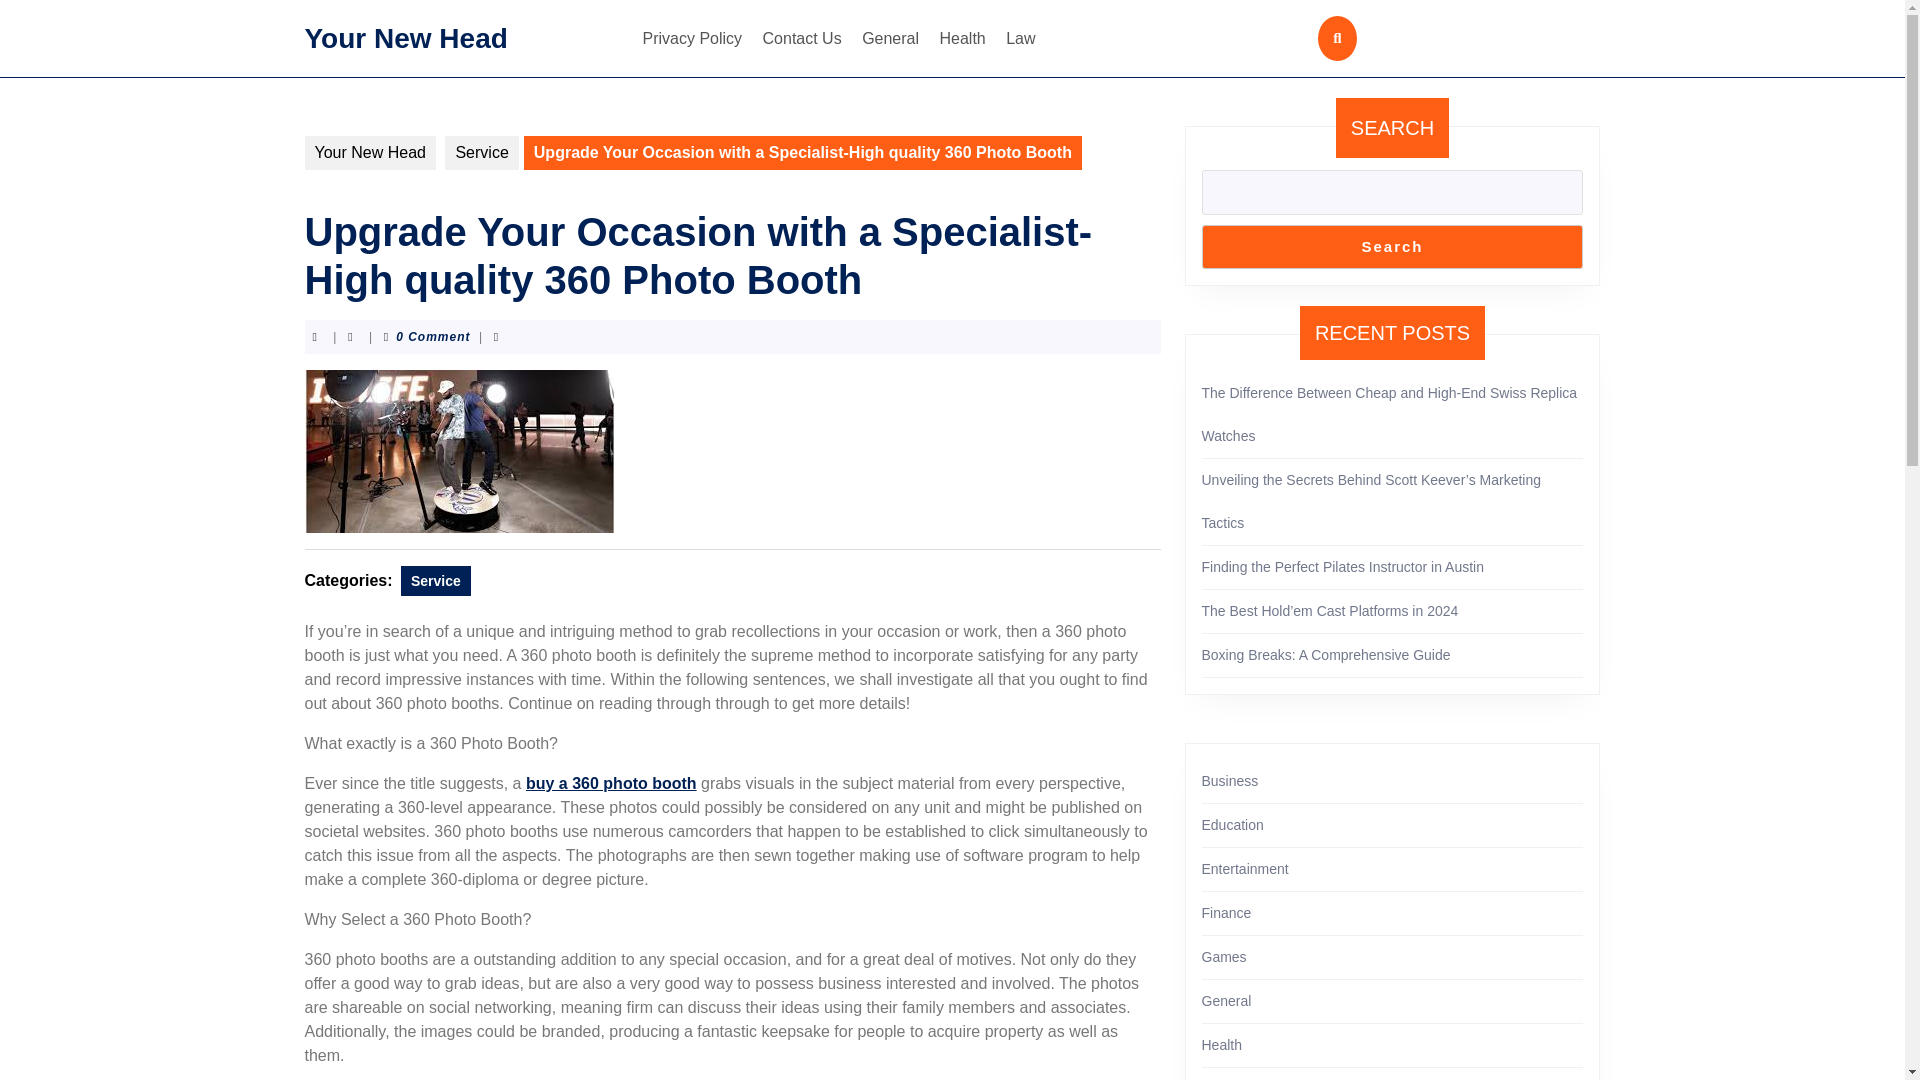 This screenshot has height=1080, width=1920. I want to click on Boxing Breaks: A Comprehensive Guide, so click(1326, 654).